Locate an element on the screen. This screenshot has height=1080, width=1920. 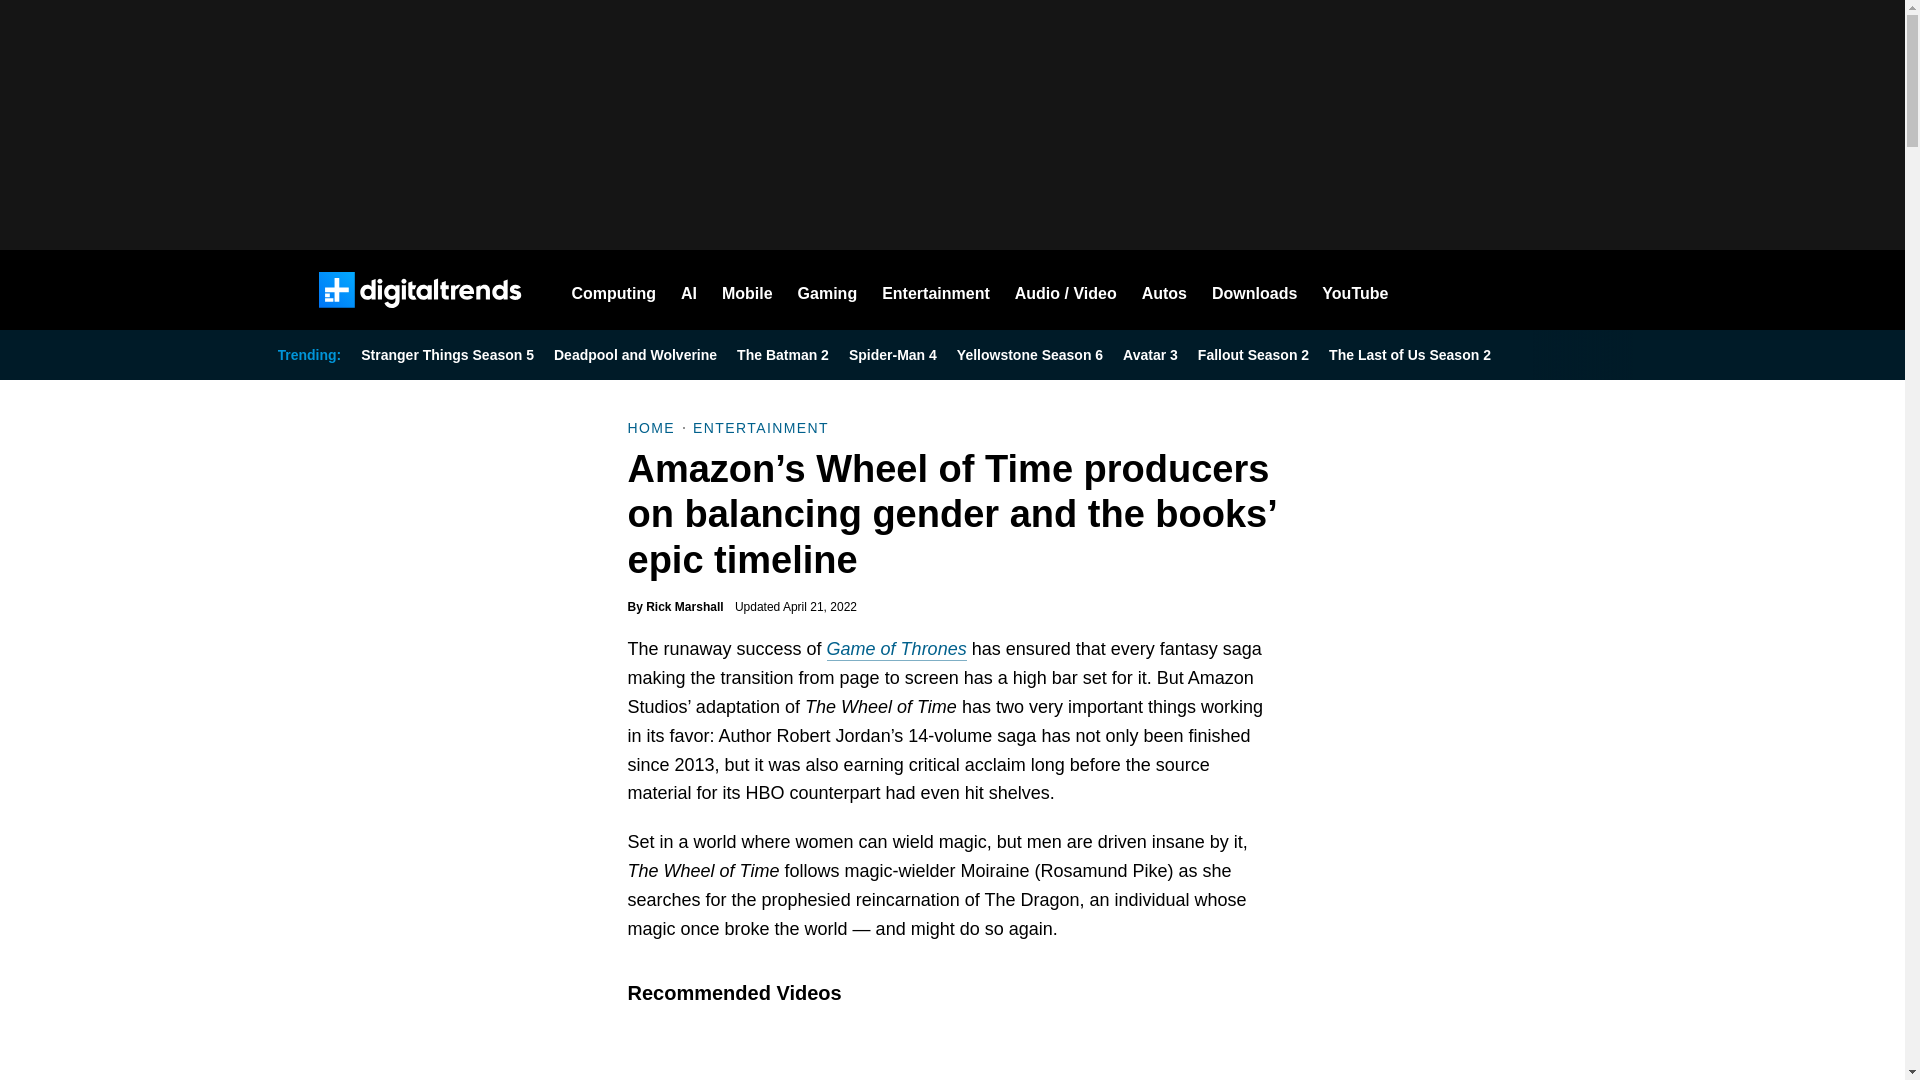
Entertainment is located at coordinates (936, 290).